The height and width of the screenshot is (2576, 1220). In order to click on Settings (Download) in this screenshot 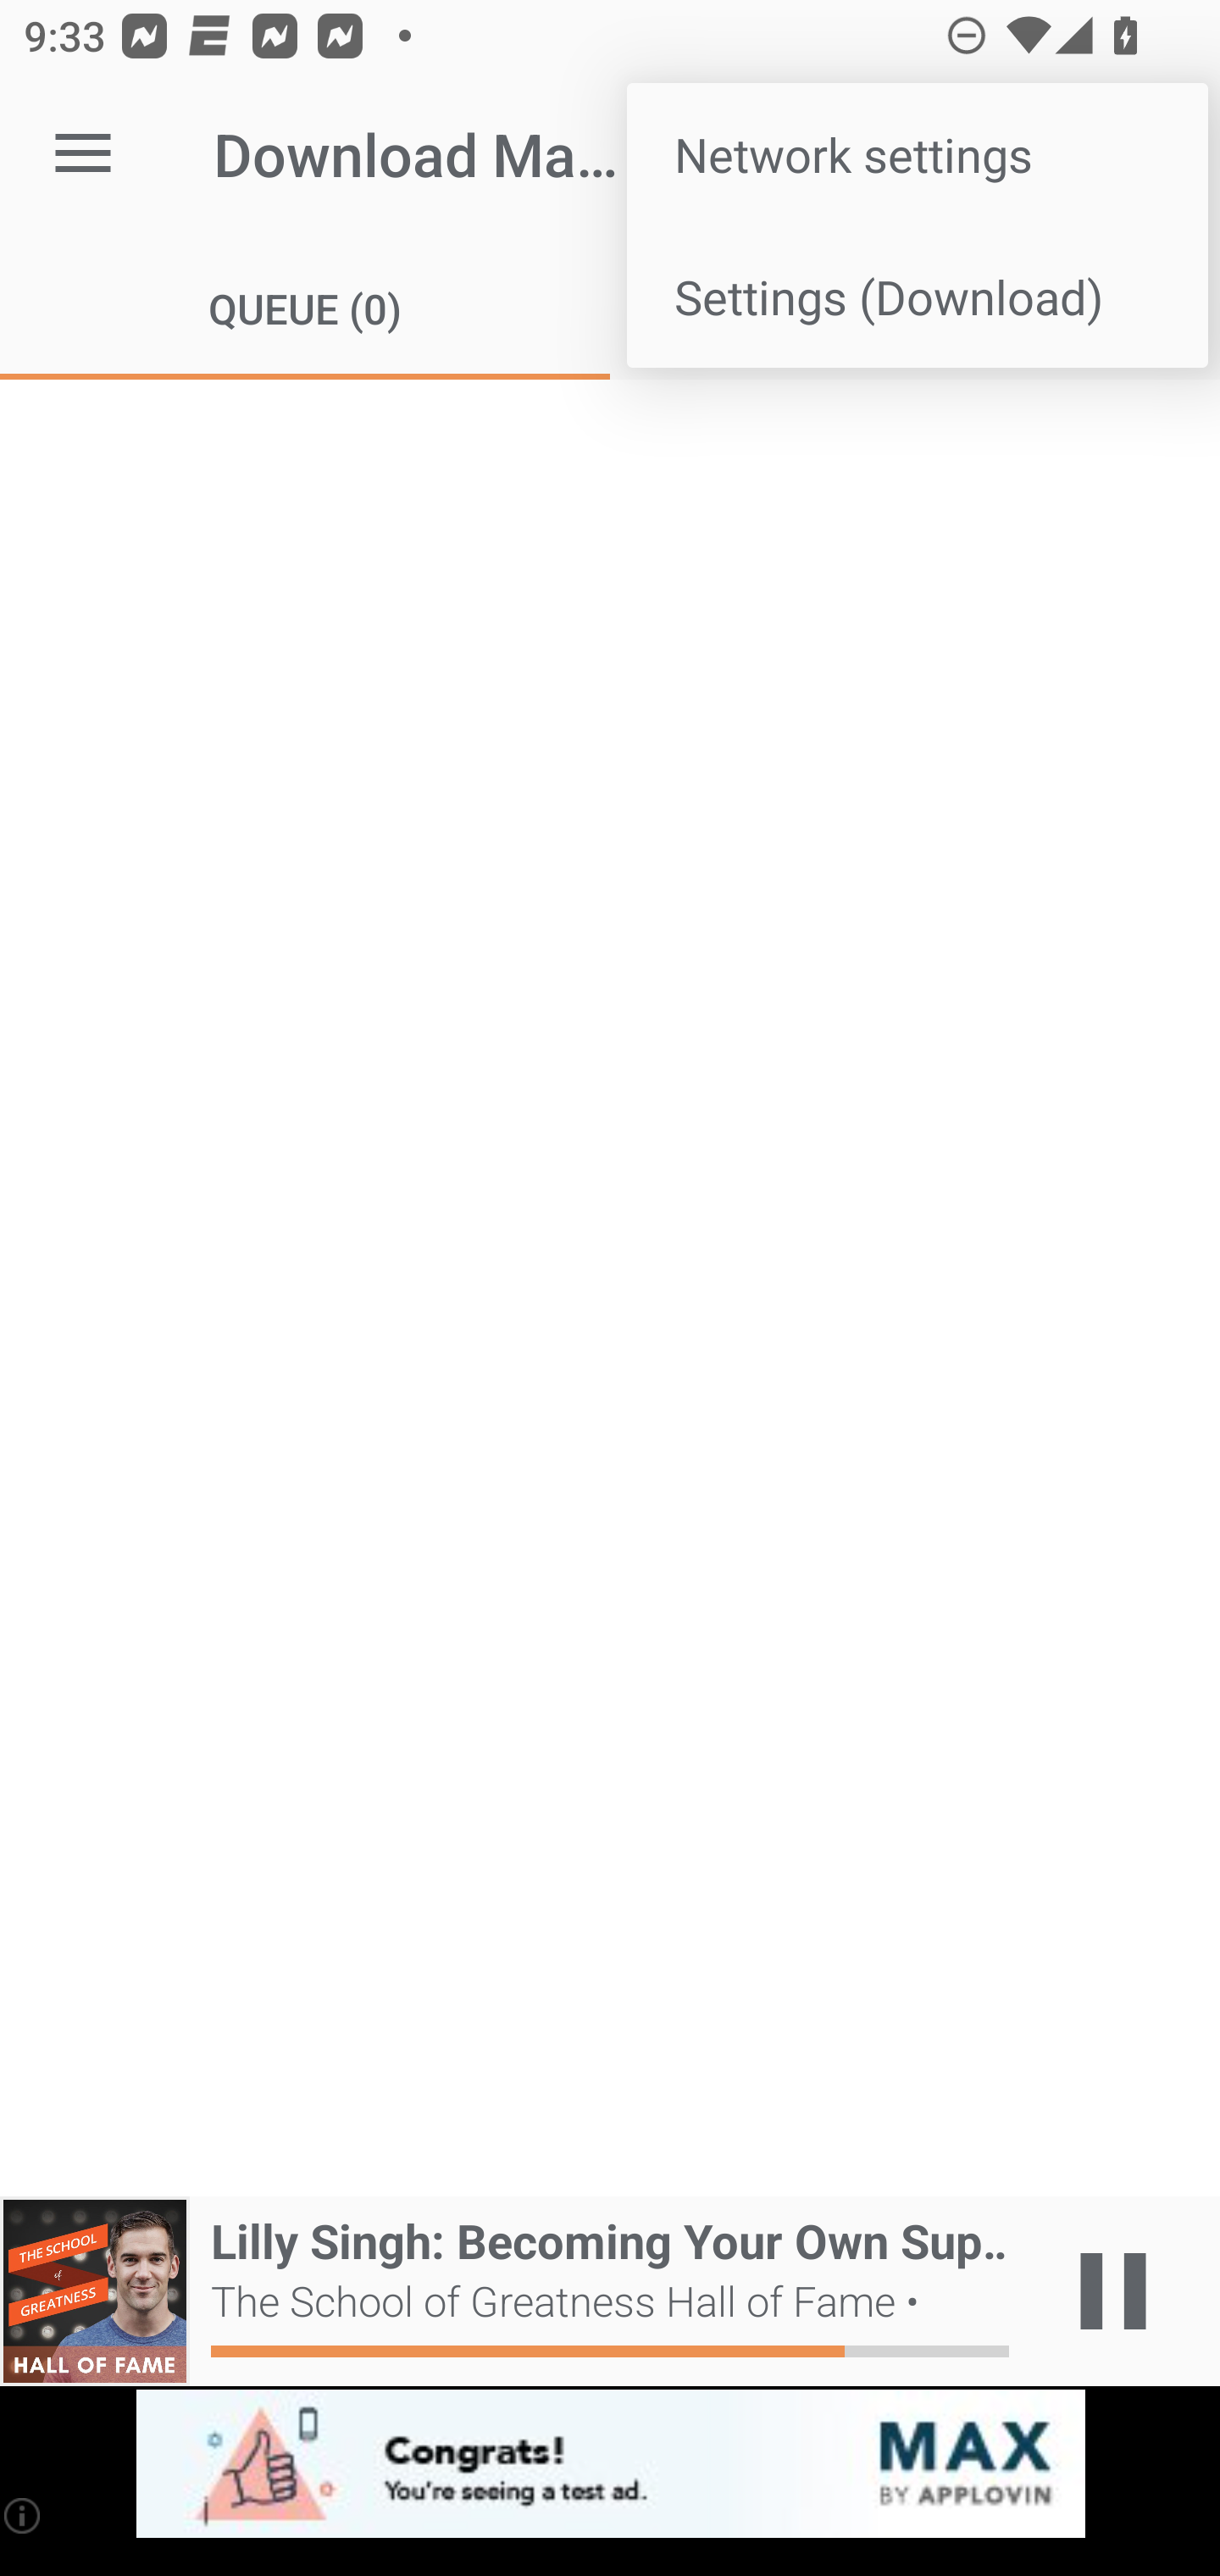, I will do `click(917, 297)`.